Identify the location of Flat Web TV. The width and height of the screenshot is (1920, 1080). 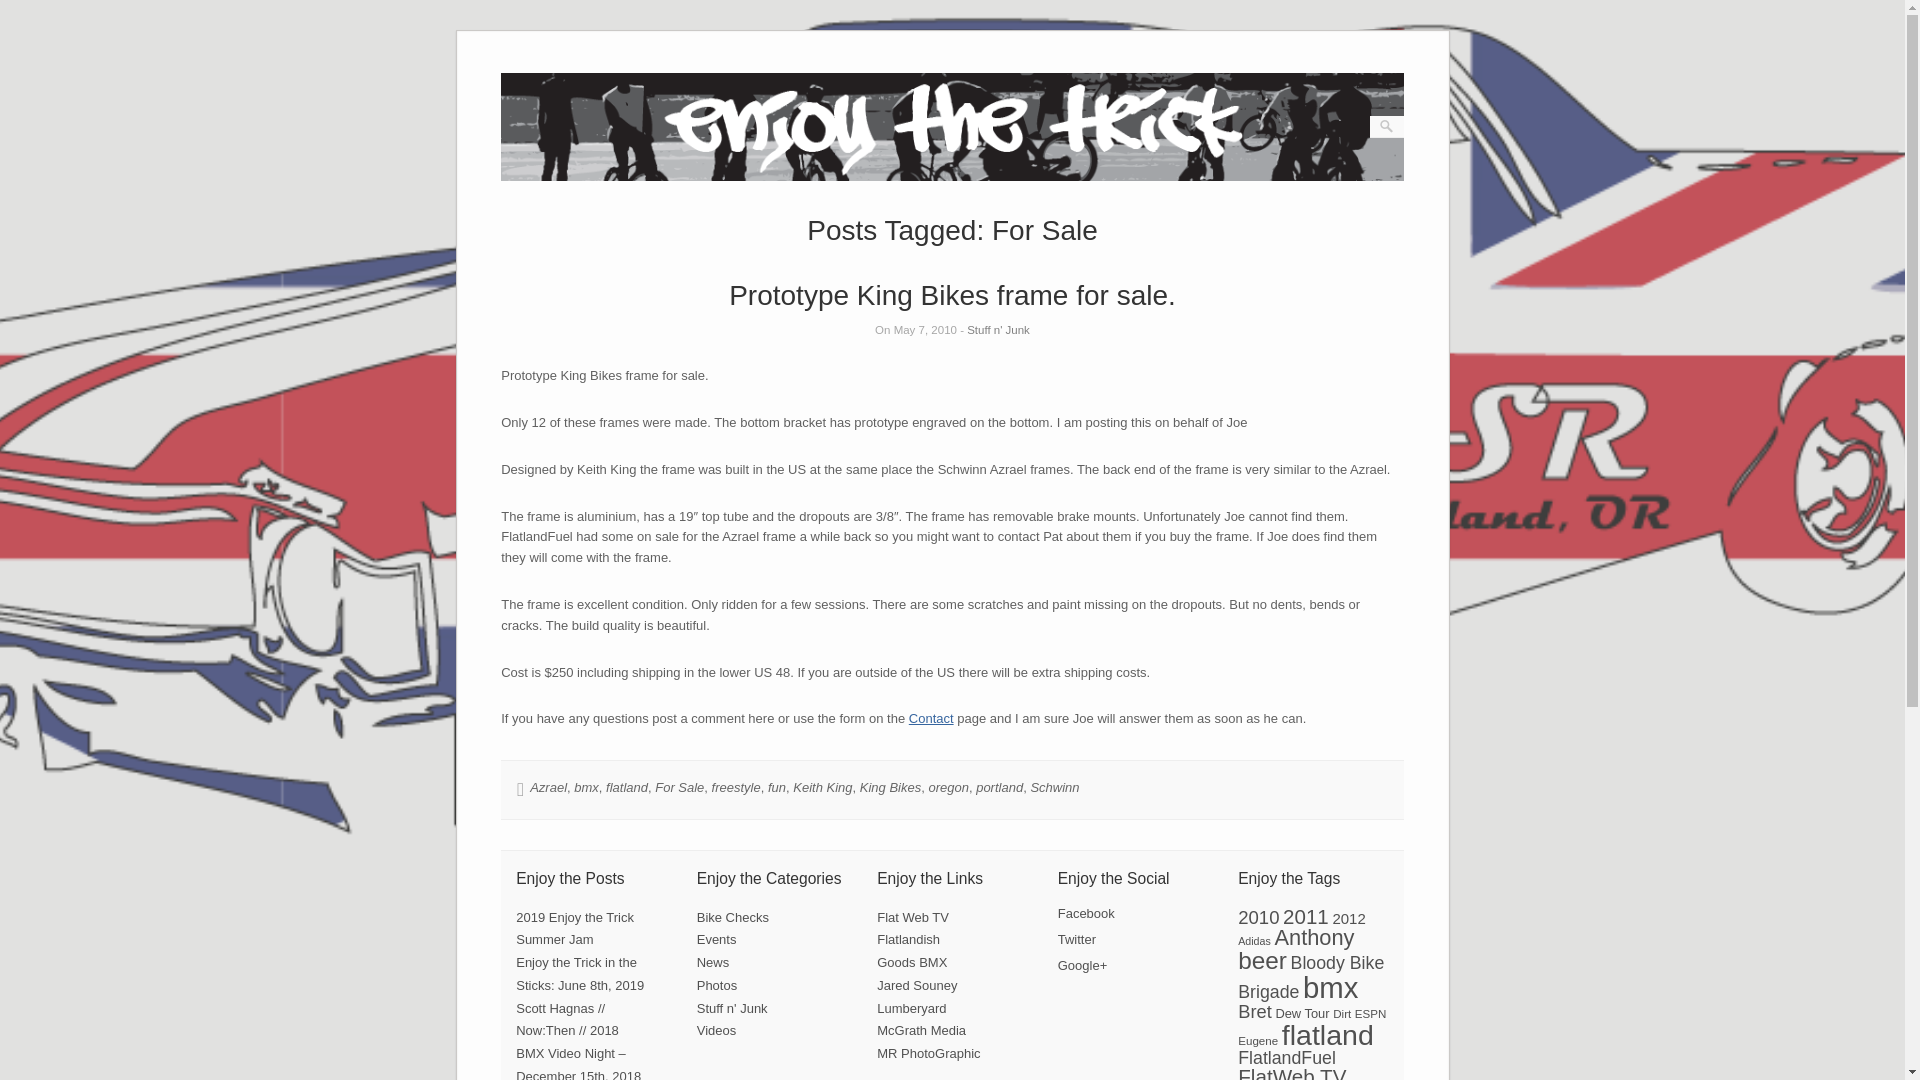
(912, 917).